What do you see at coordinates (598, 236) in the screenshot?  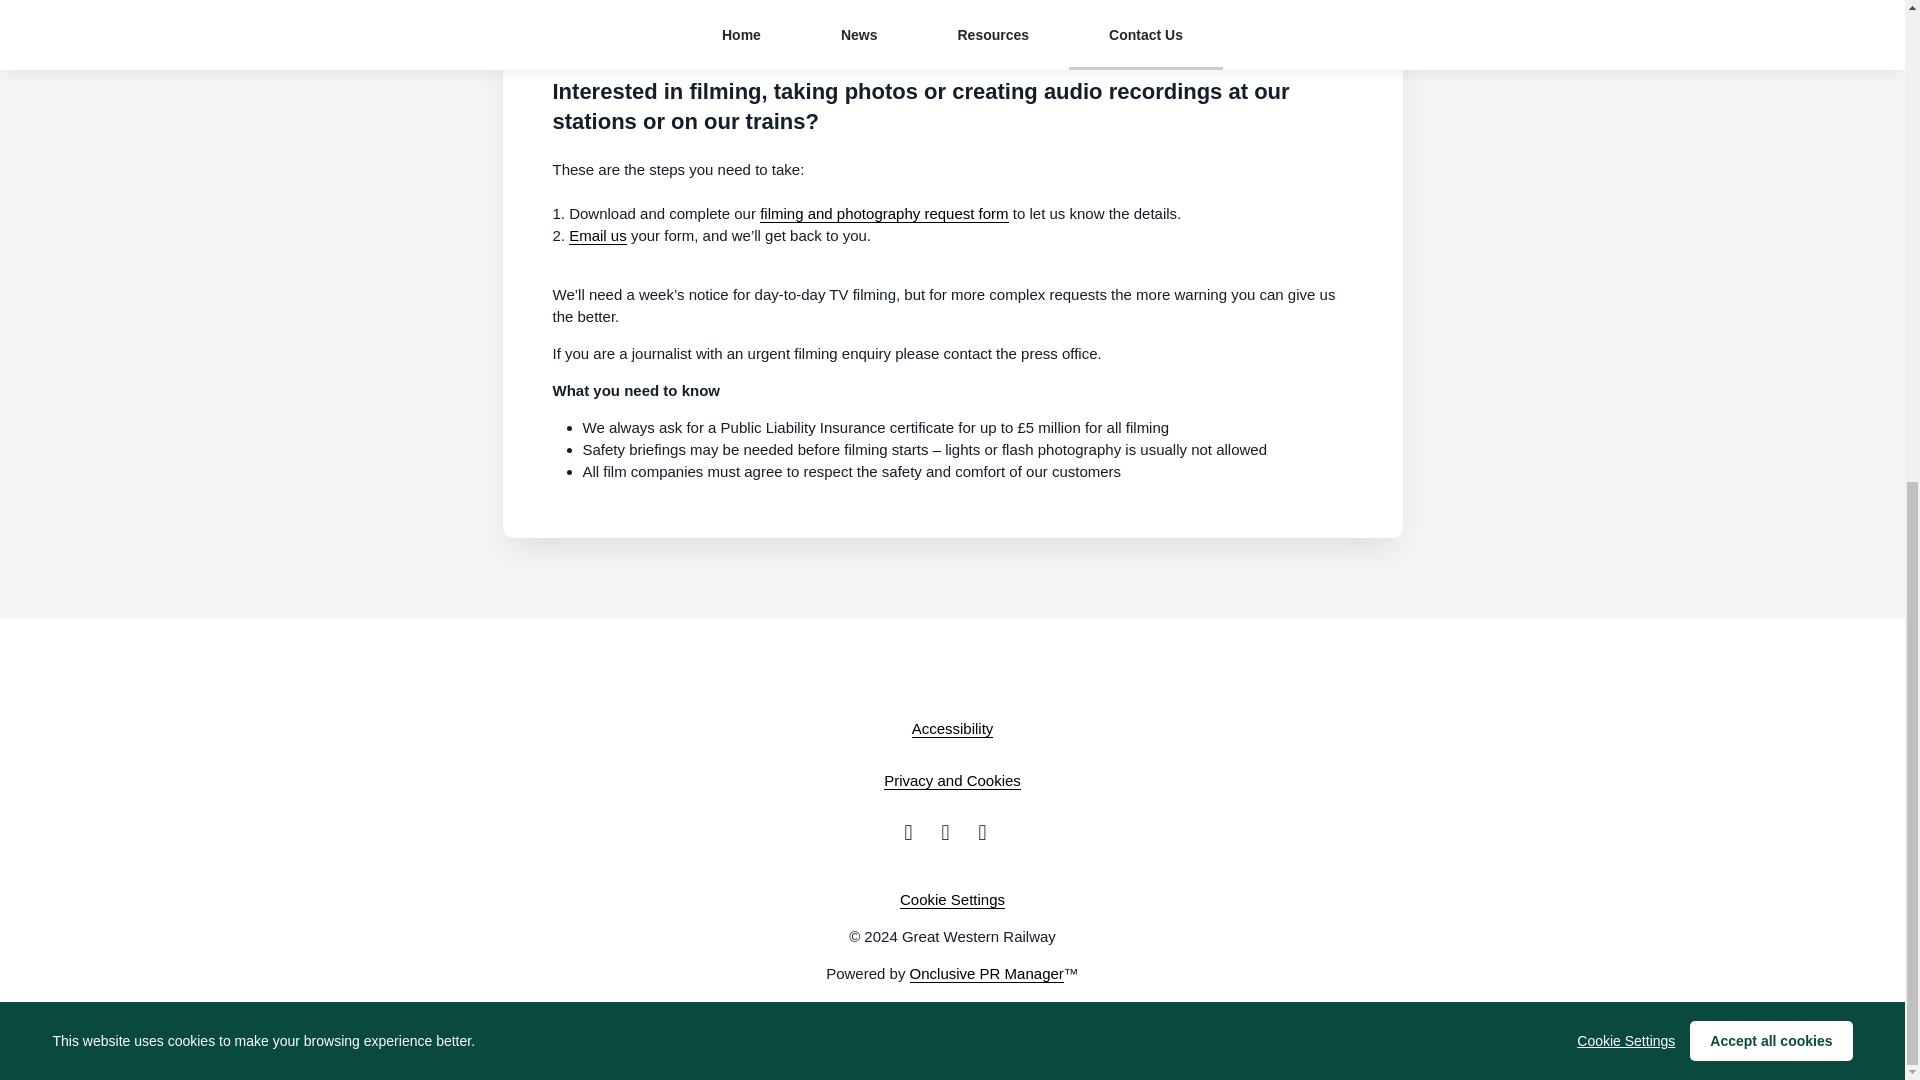 I see `Email us` at bounding box center [598, 236].